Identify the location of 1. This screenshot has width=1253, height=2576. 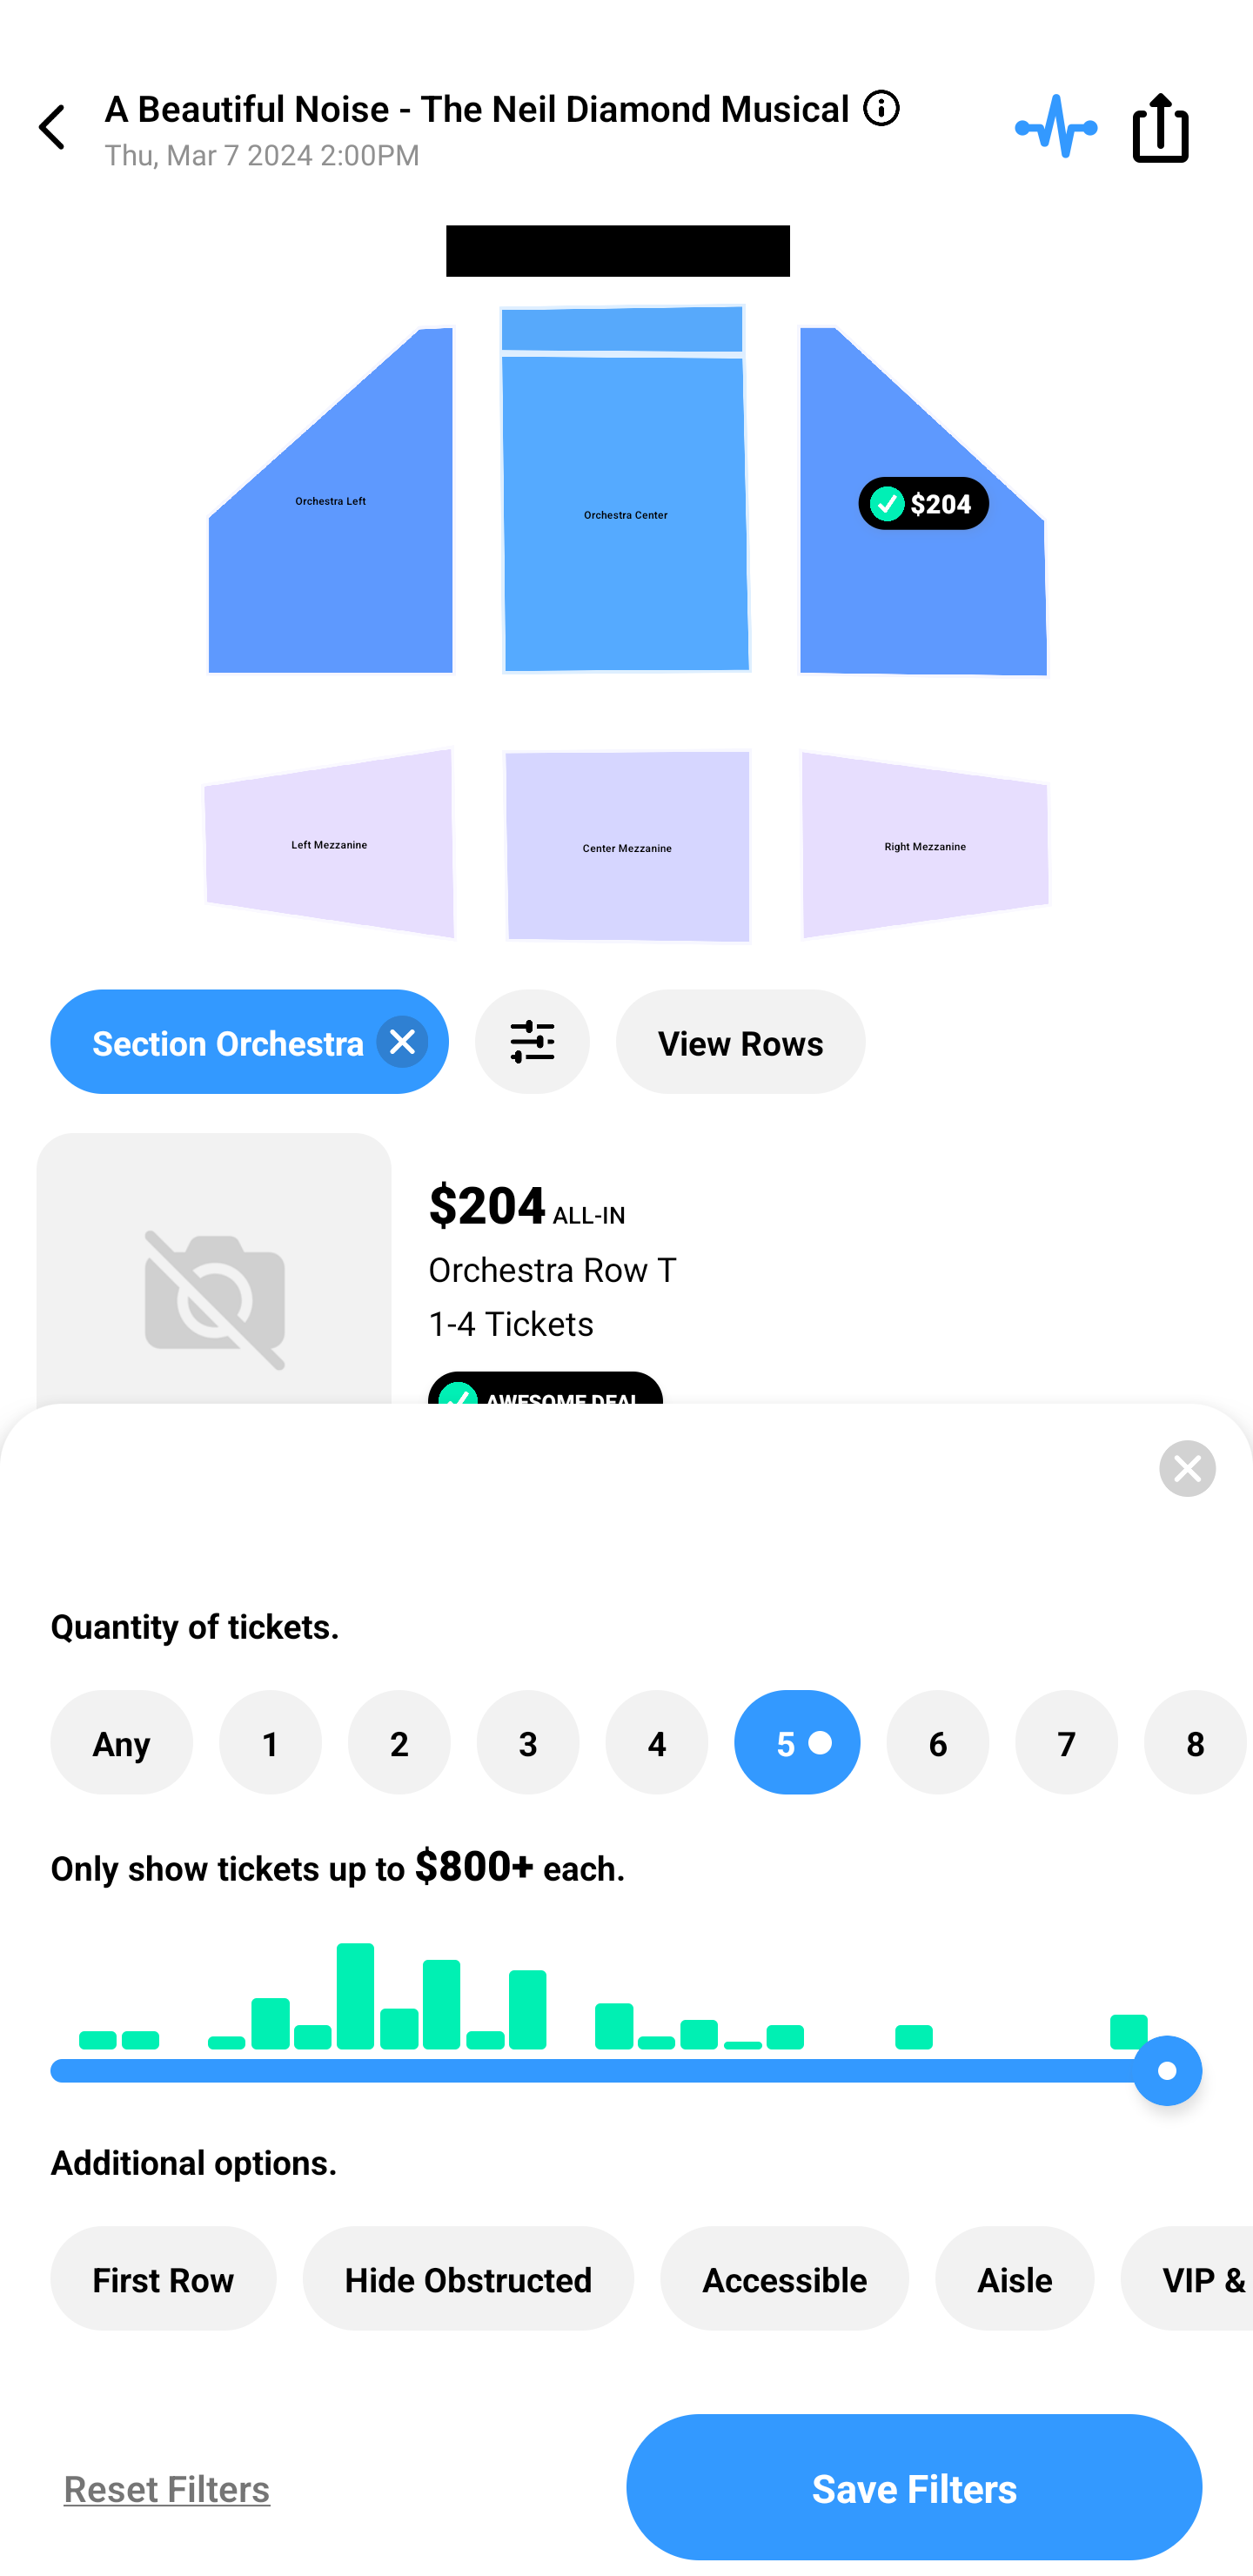
(270, 1742).